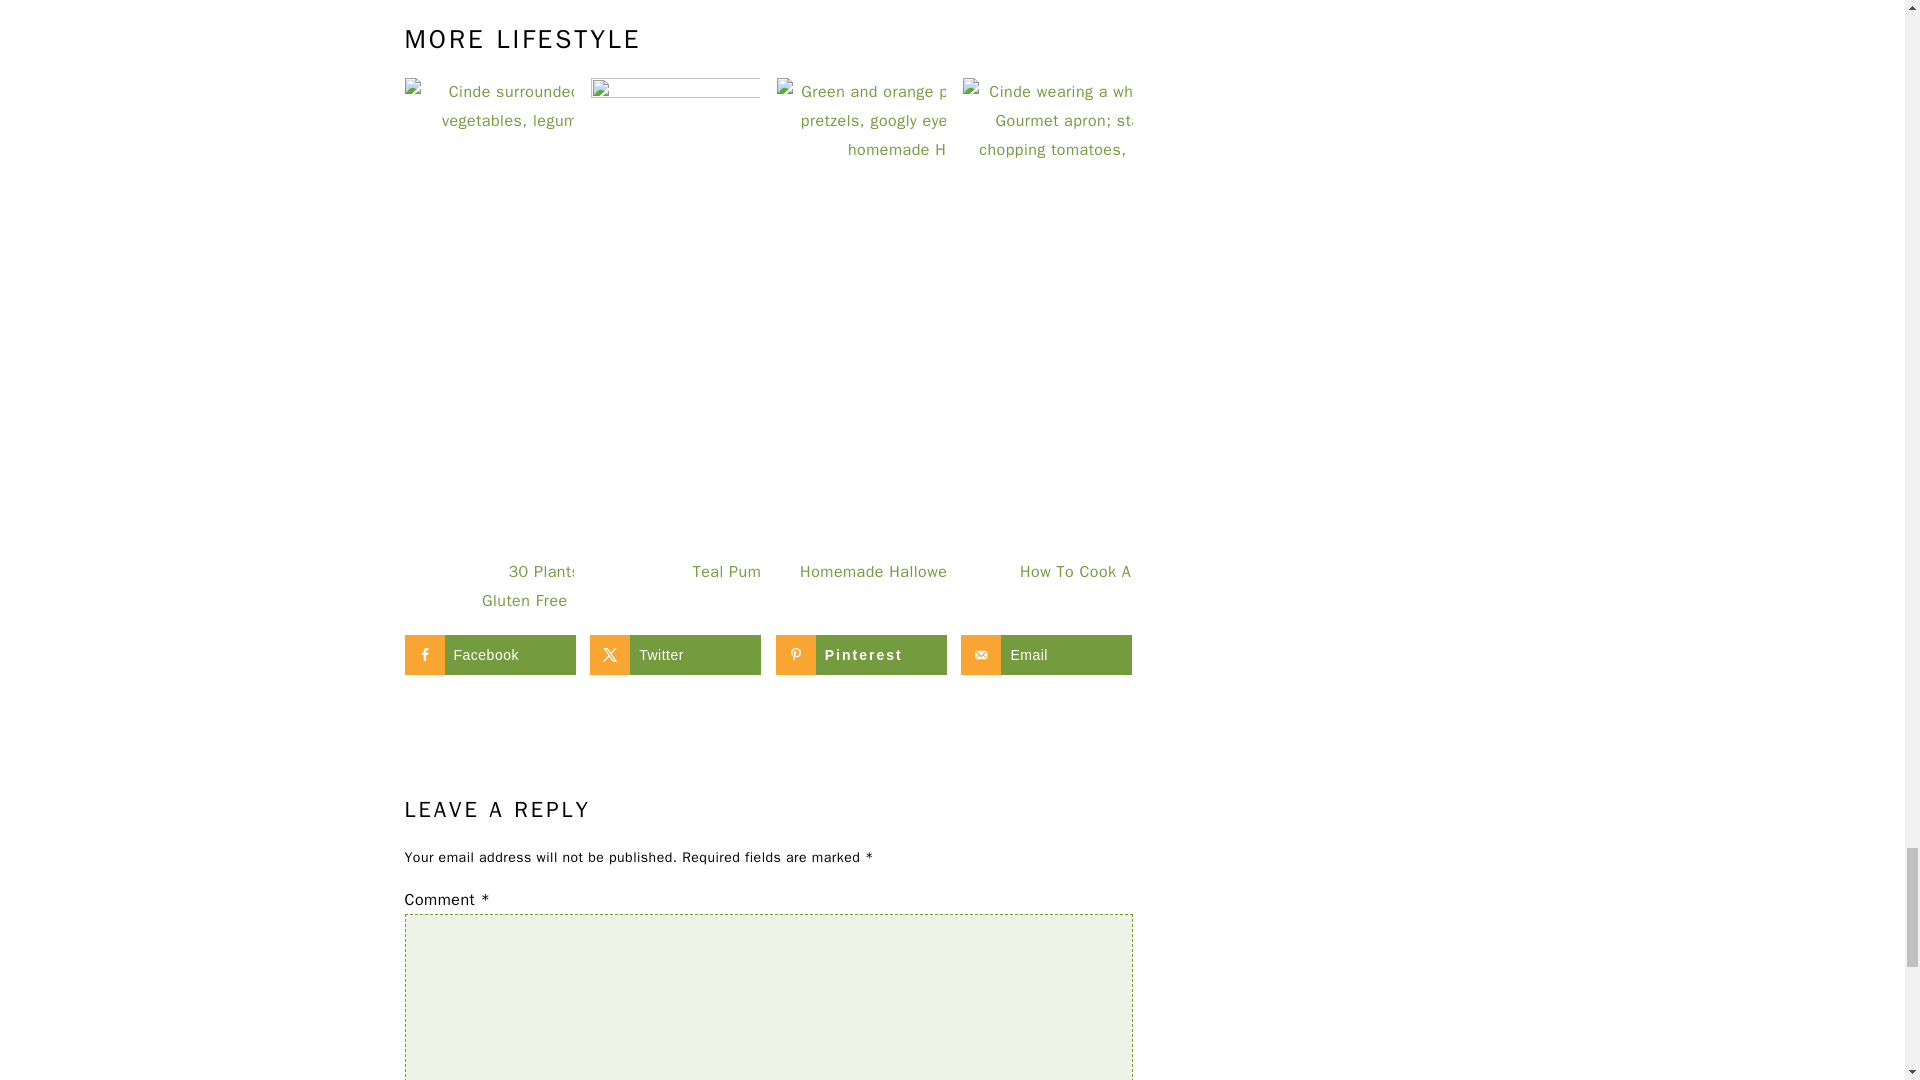  What do you see at coordinates (488, 655) in the screenshot?
I see `Share on Facebook` at bounding box center [488, 655].